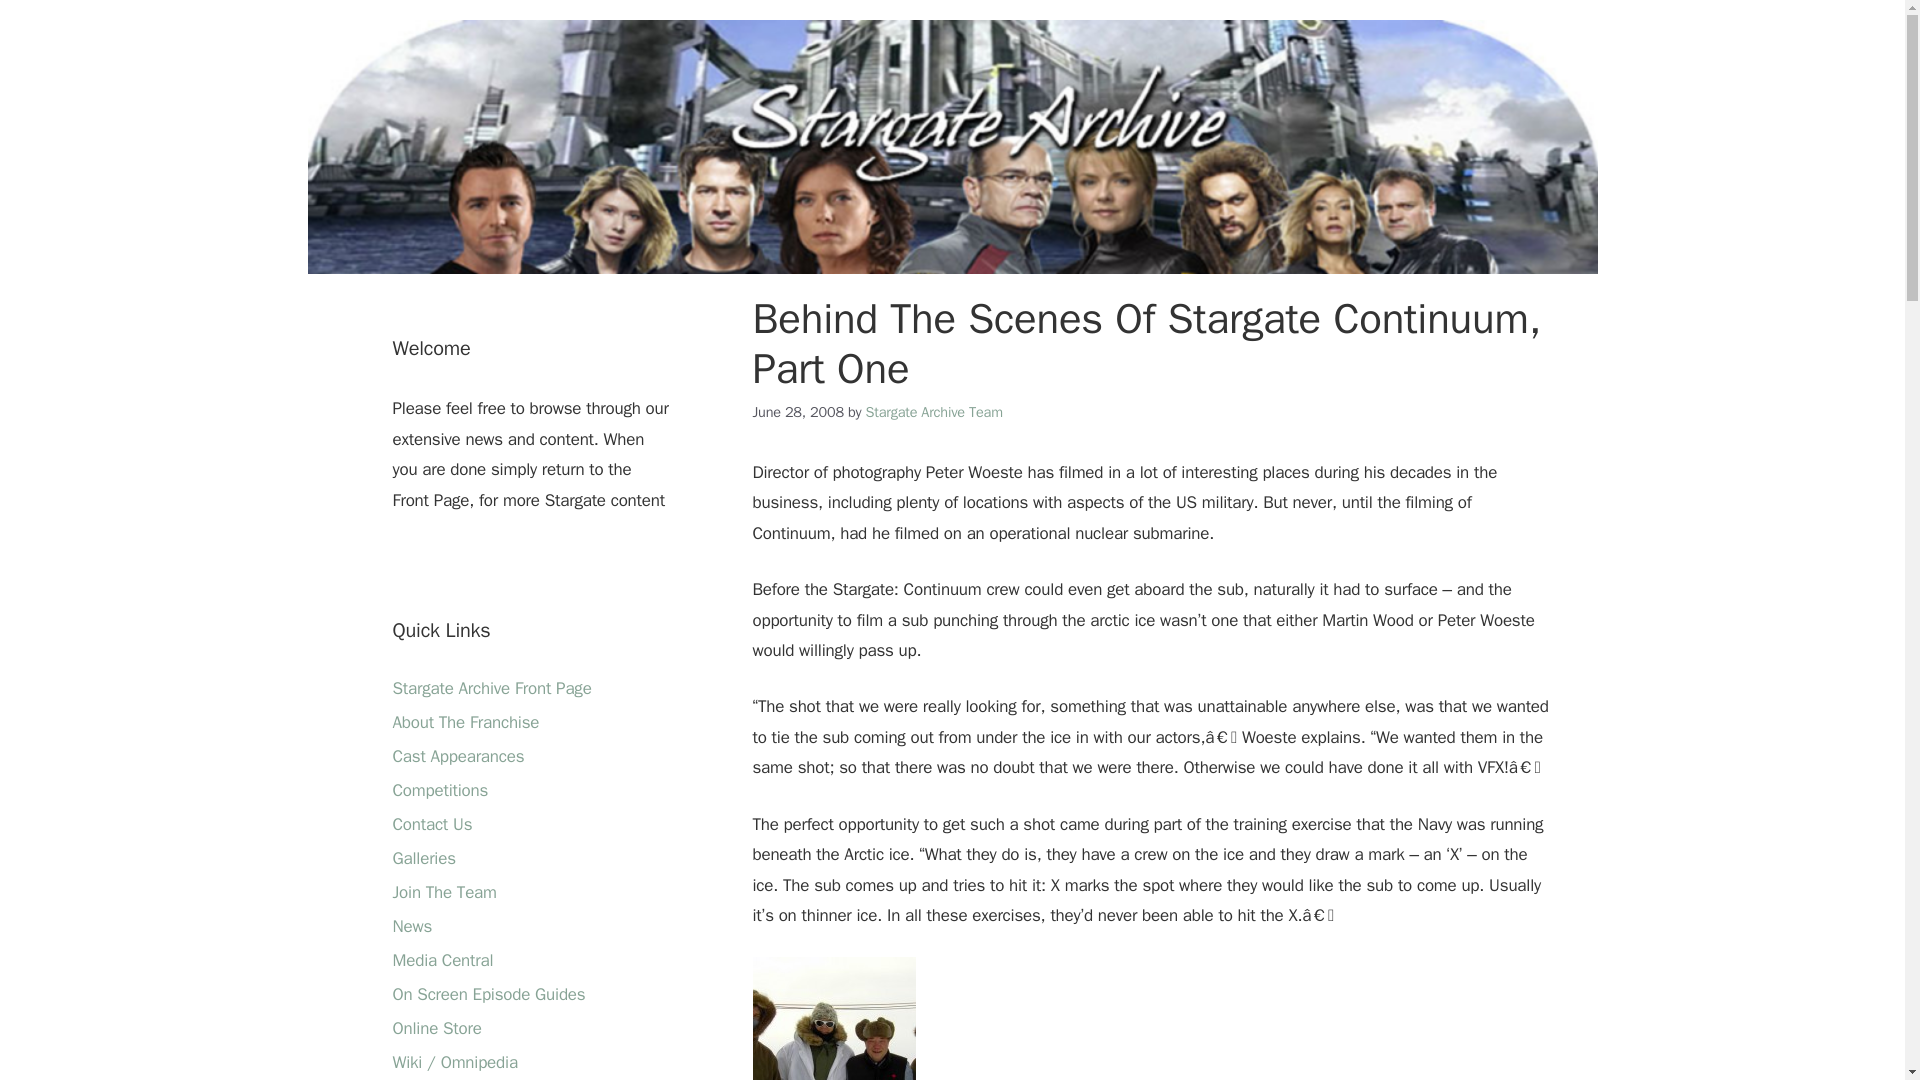 This screenshot has width=1920, height=1080. Describe the element at coordinates (934, 412) in the screenshot. I see `Stargate Archive Team` at that location.